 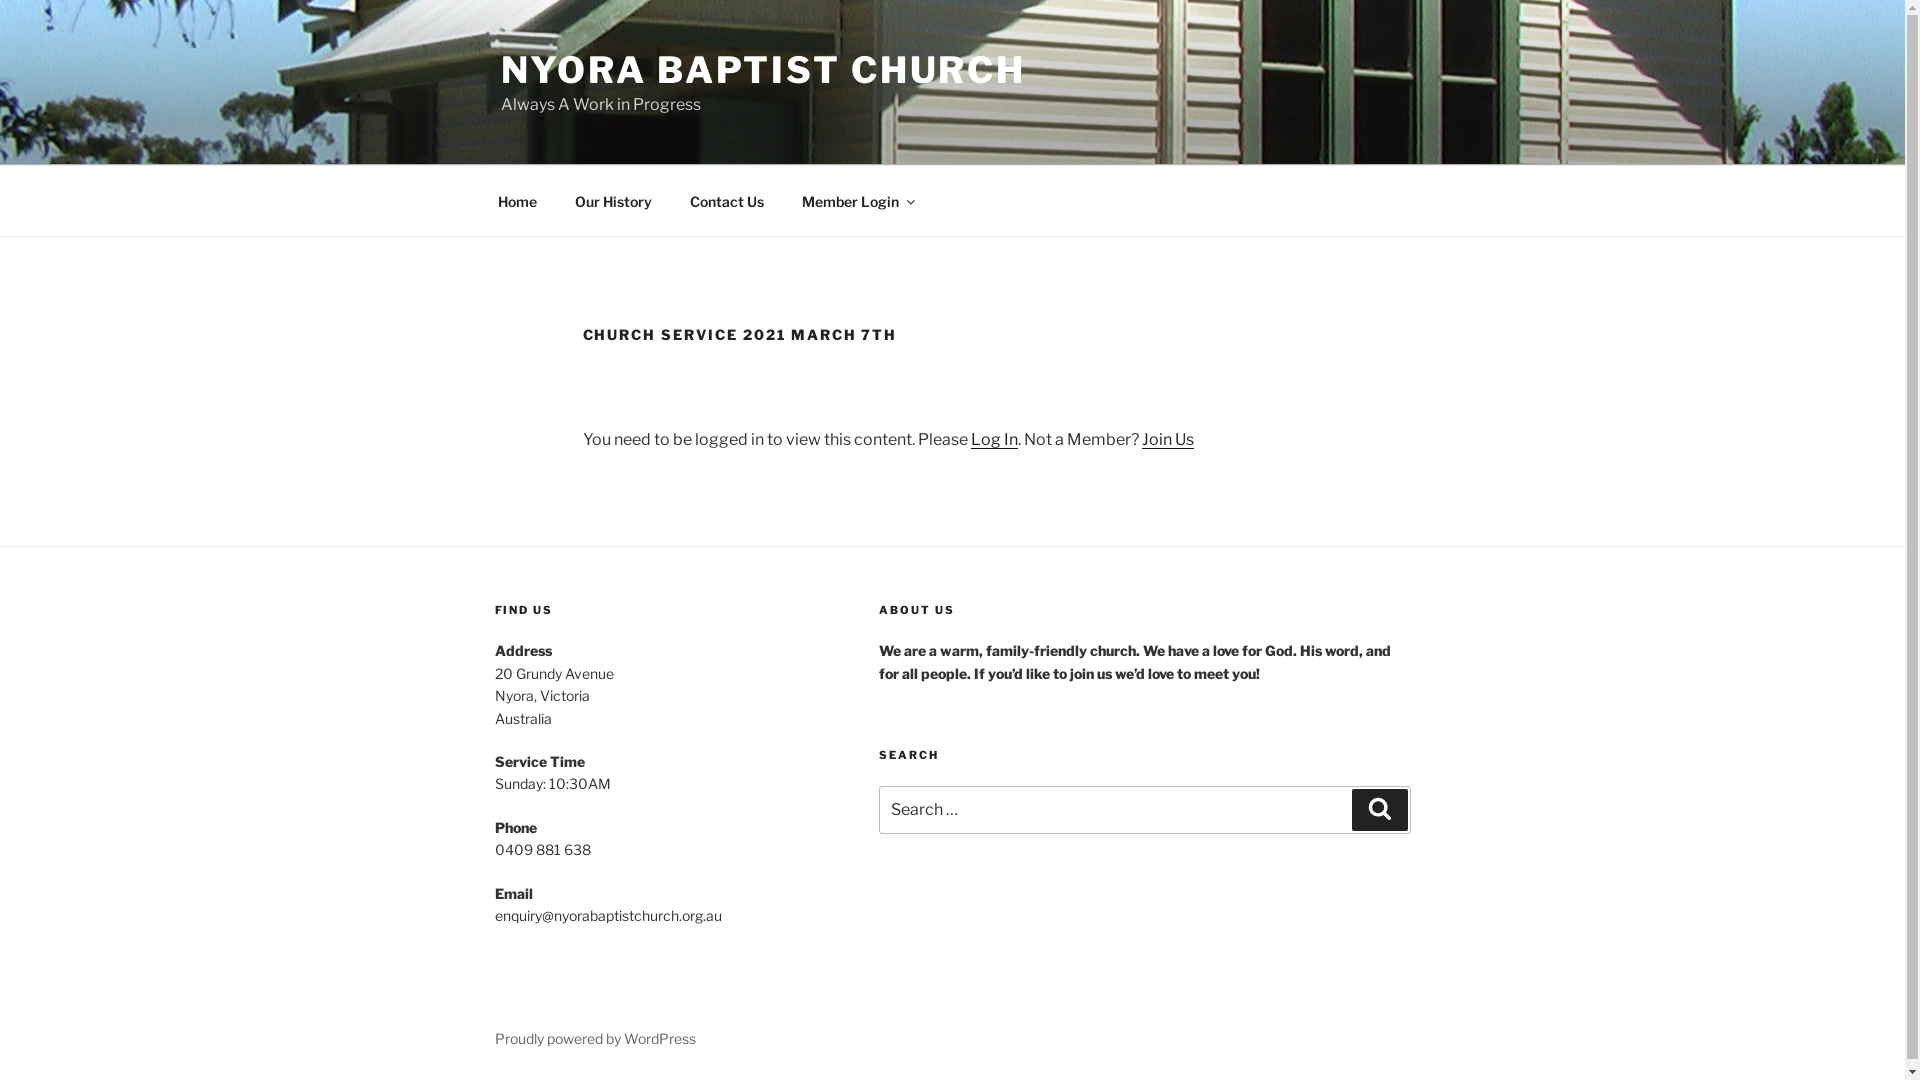 I want to click on Contact Us, so click(x=726, y=200).